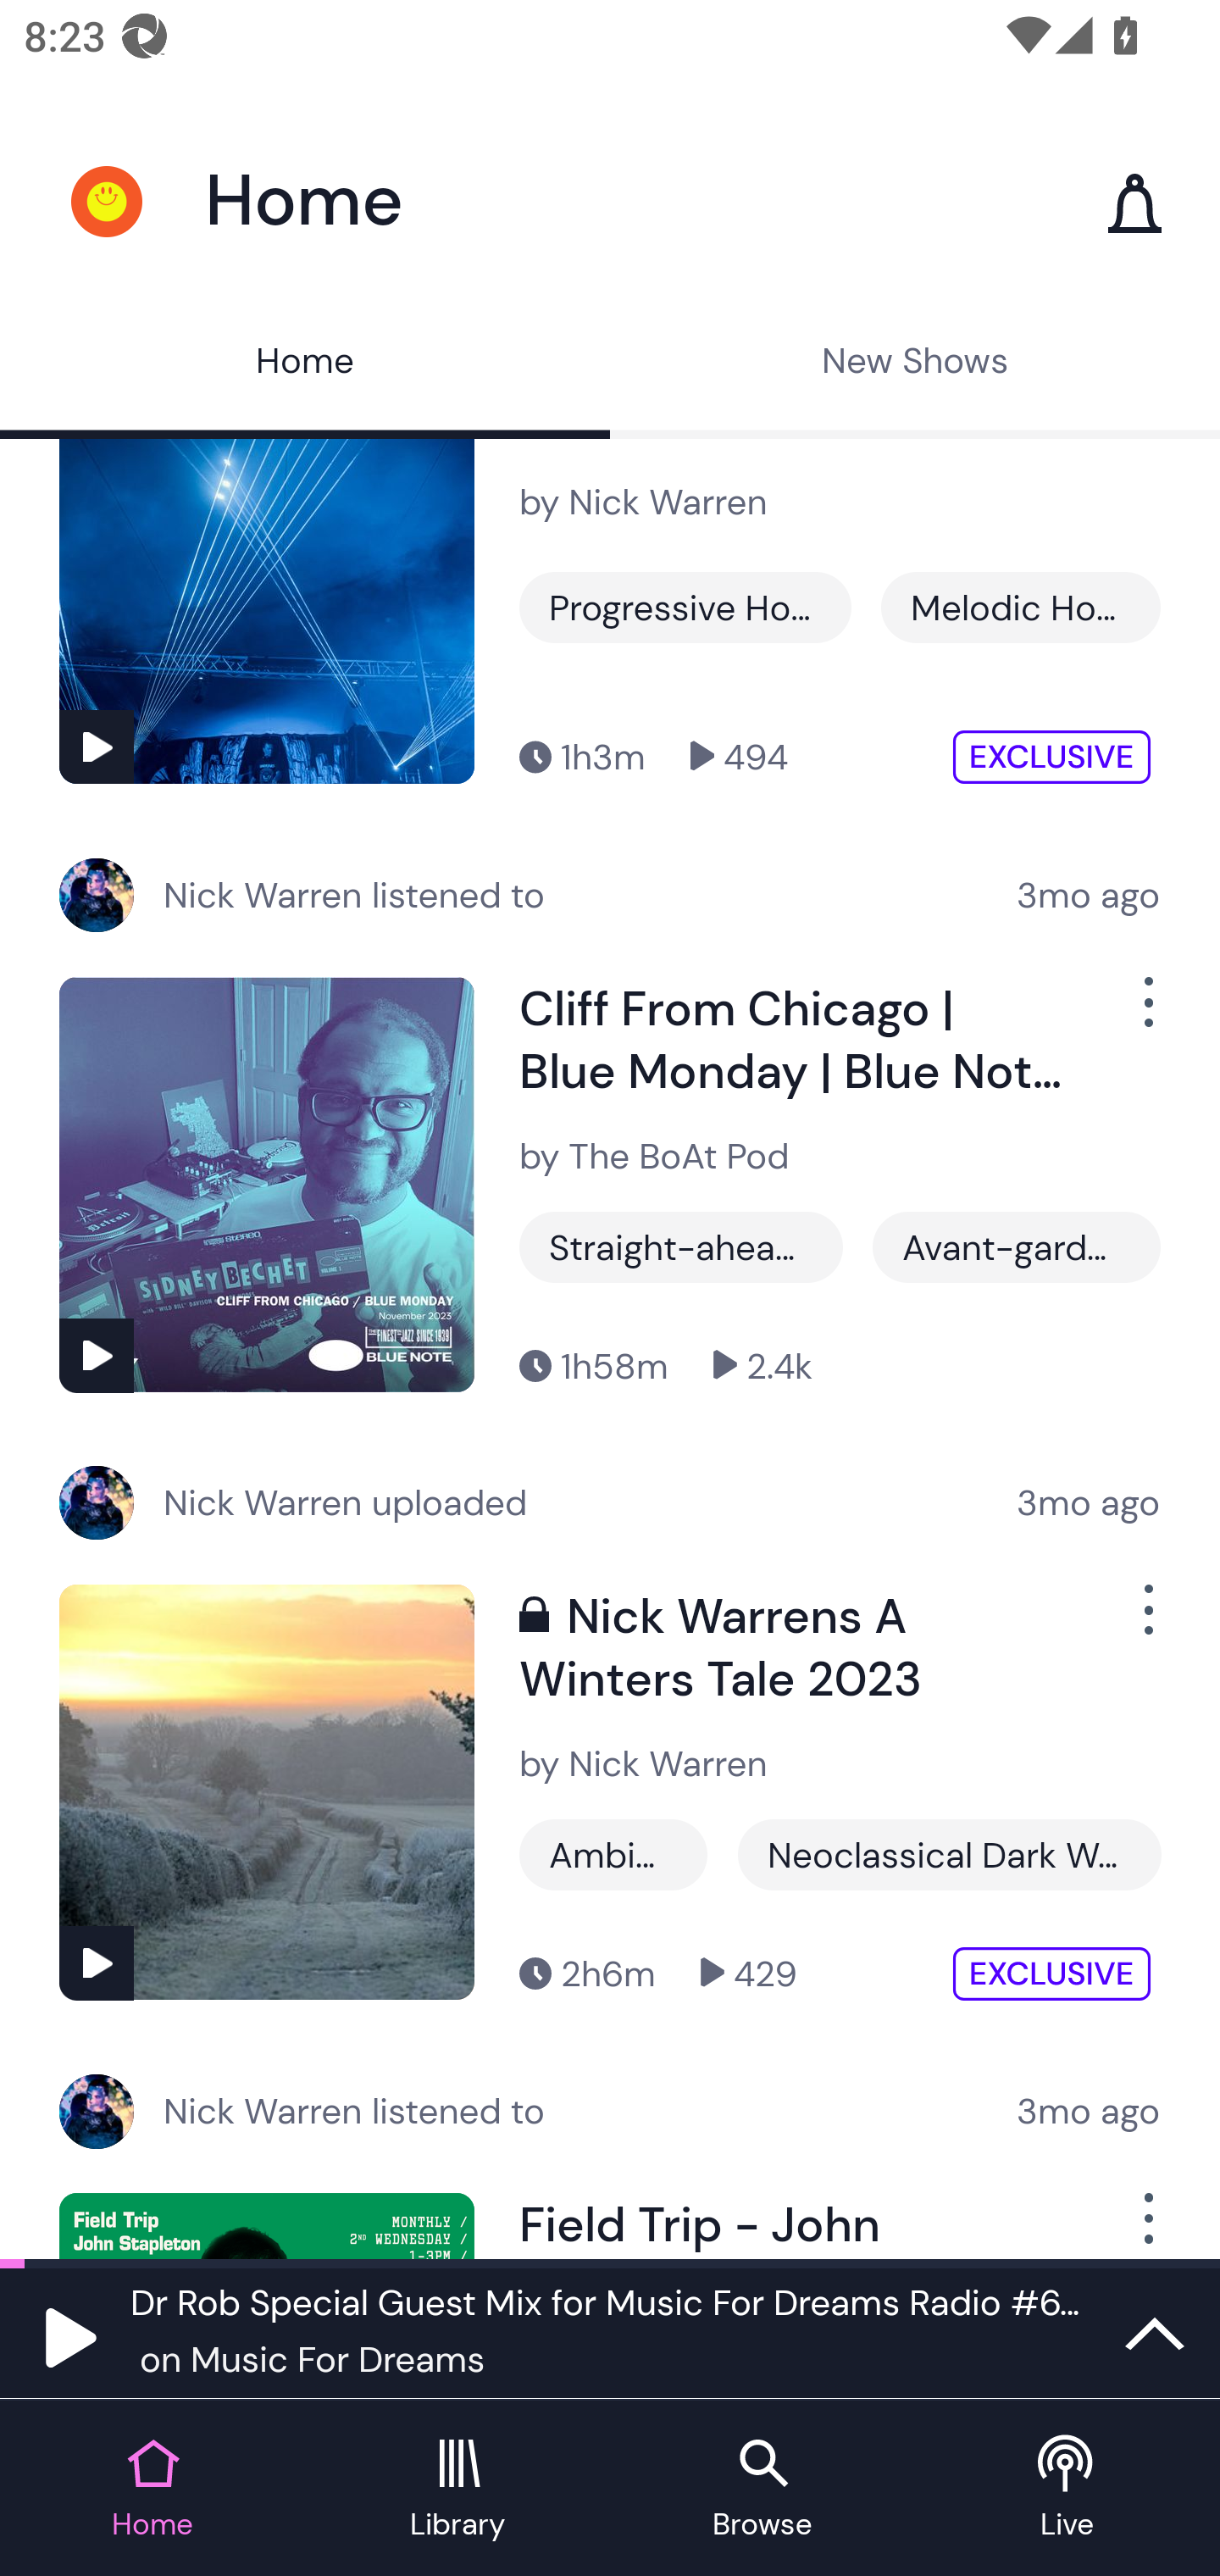 The image size is (1220, 2576). Describe the element at coordinates (681, 1246) in the screenshot. I see `Straight-ahead Jazz` at that location.